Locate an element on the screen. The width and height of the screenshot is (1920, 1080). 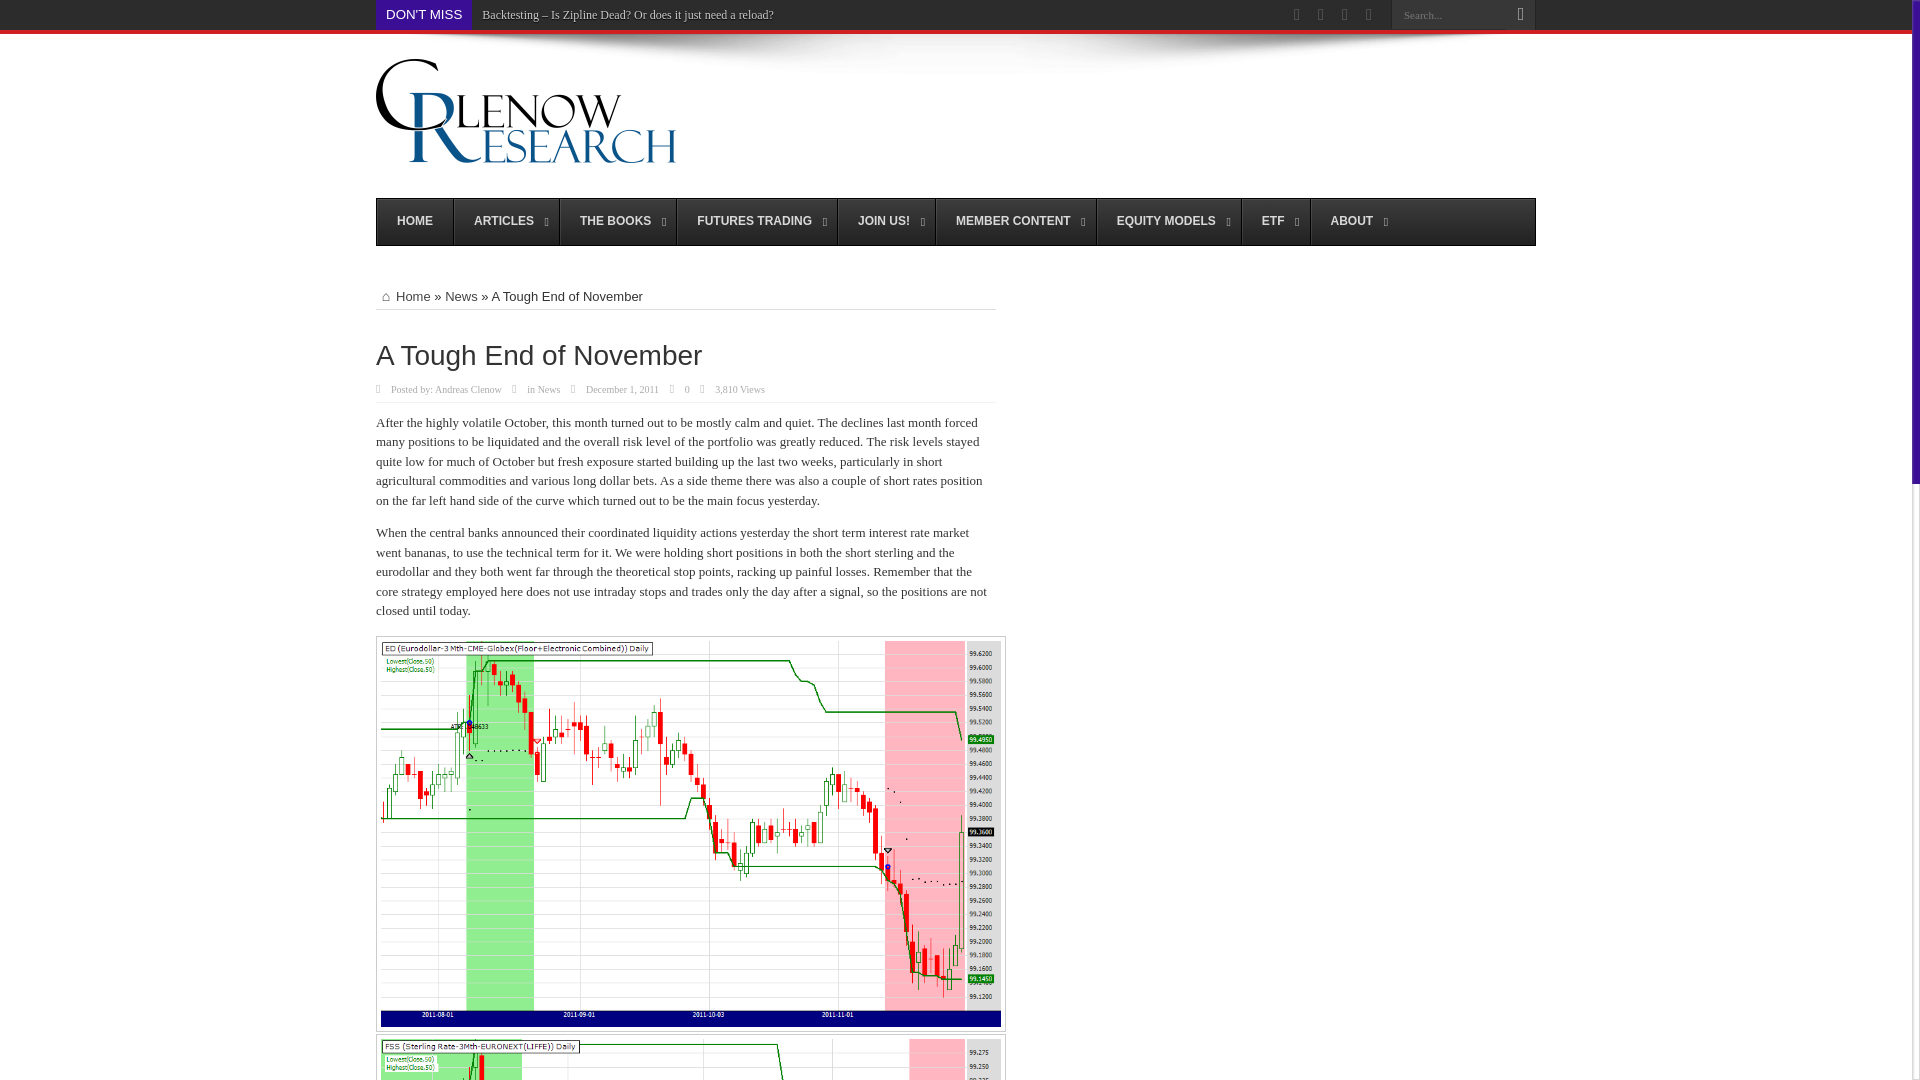
Following the Trend is located at coordinates (526, 152).